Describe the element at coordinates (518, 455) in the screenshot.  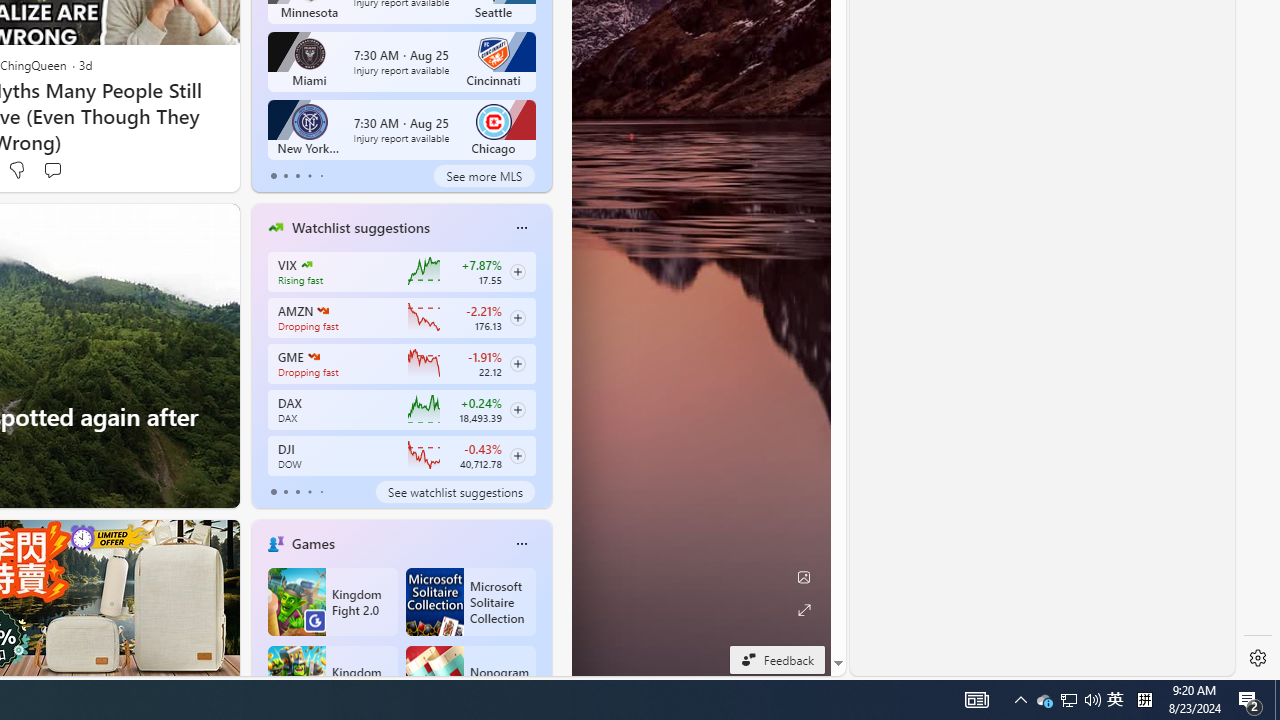
I see `Class: follow-button  m` at that location.